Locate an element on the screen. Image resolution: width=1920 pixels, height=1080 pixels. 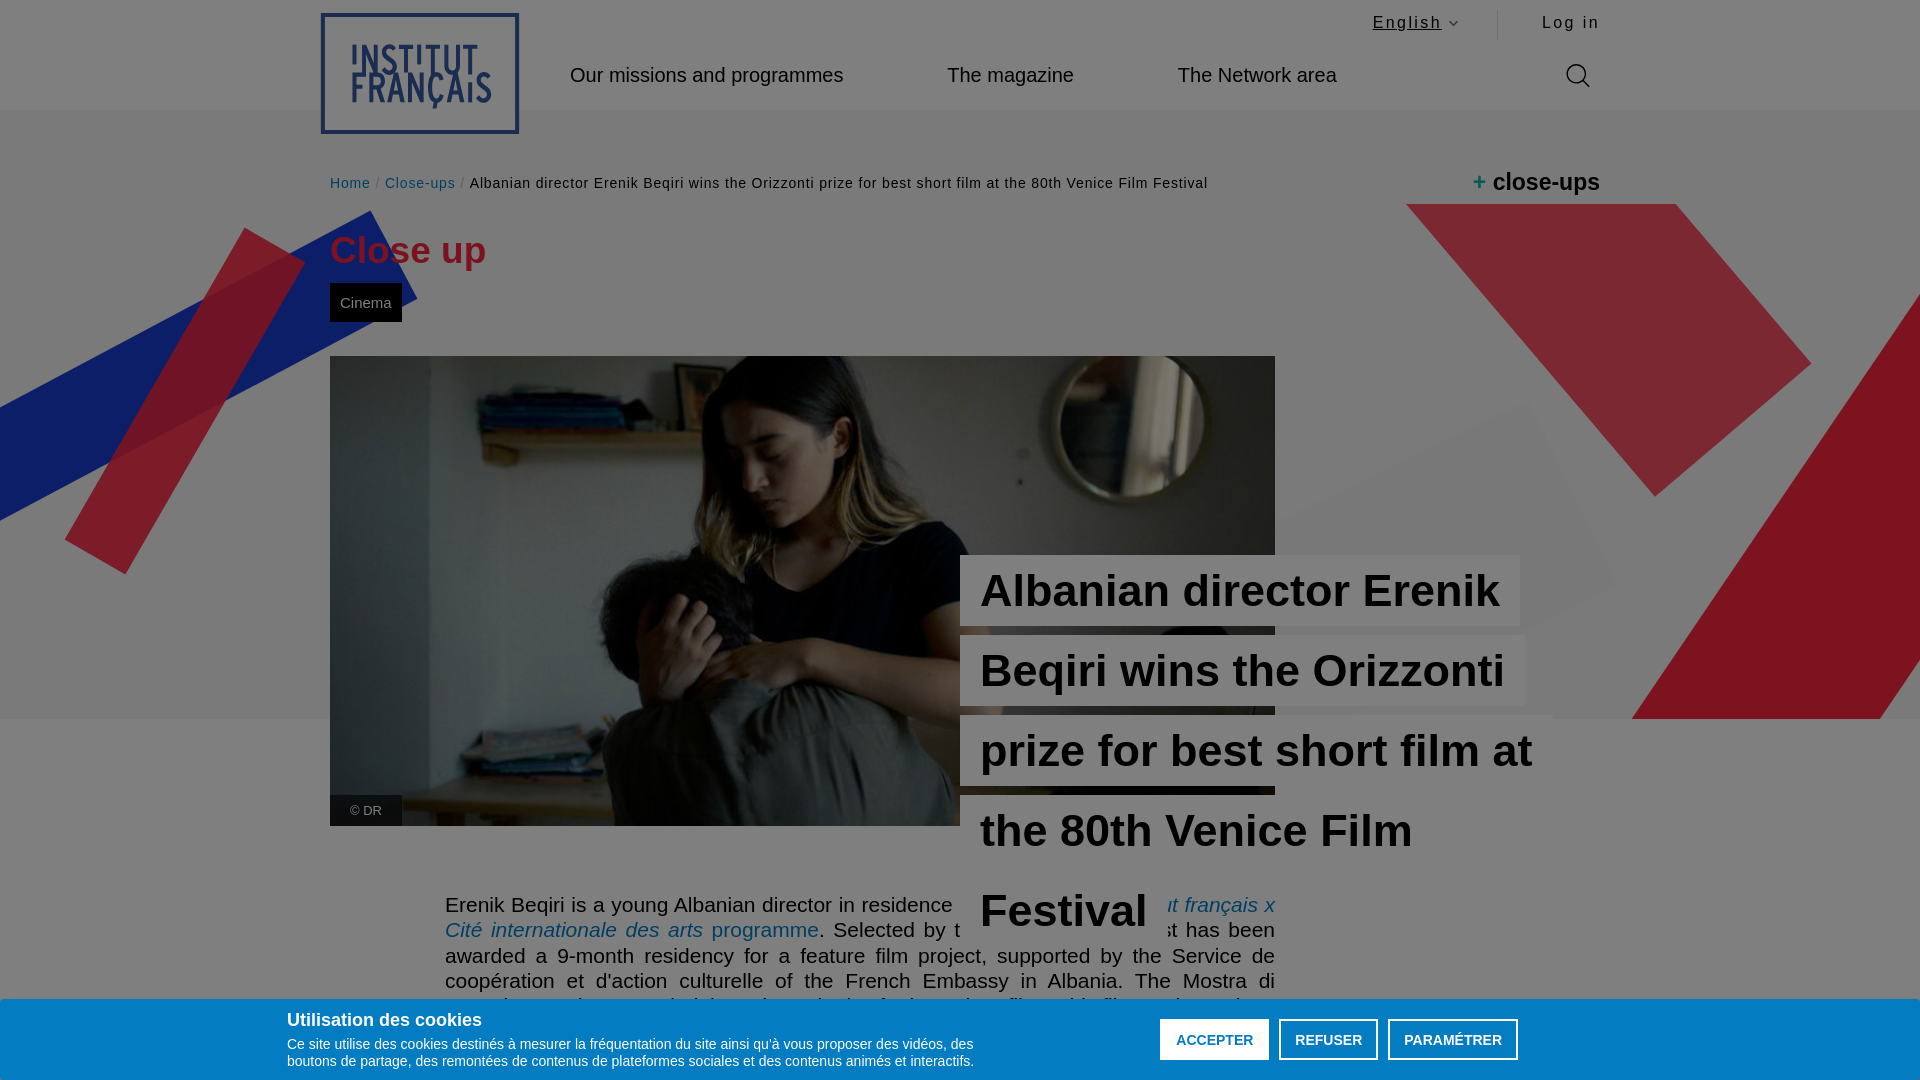
The magazine is located at coordinates (1010, 75).